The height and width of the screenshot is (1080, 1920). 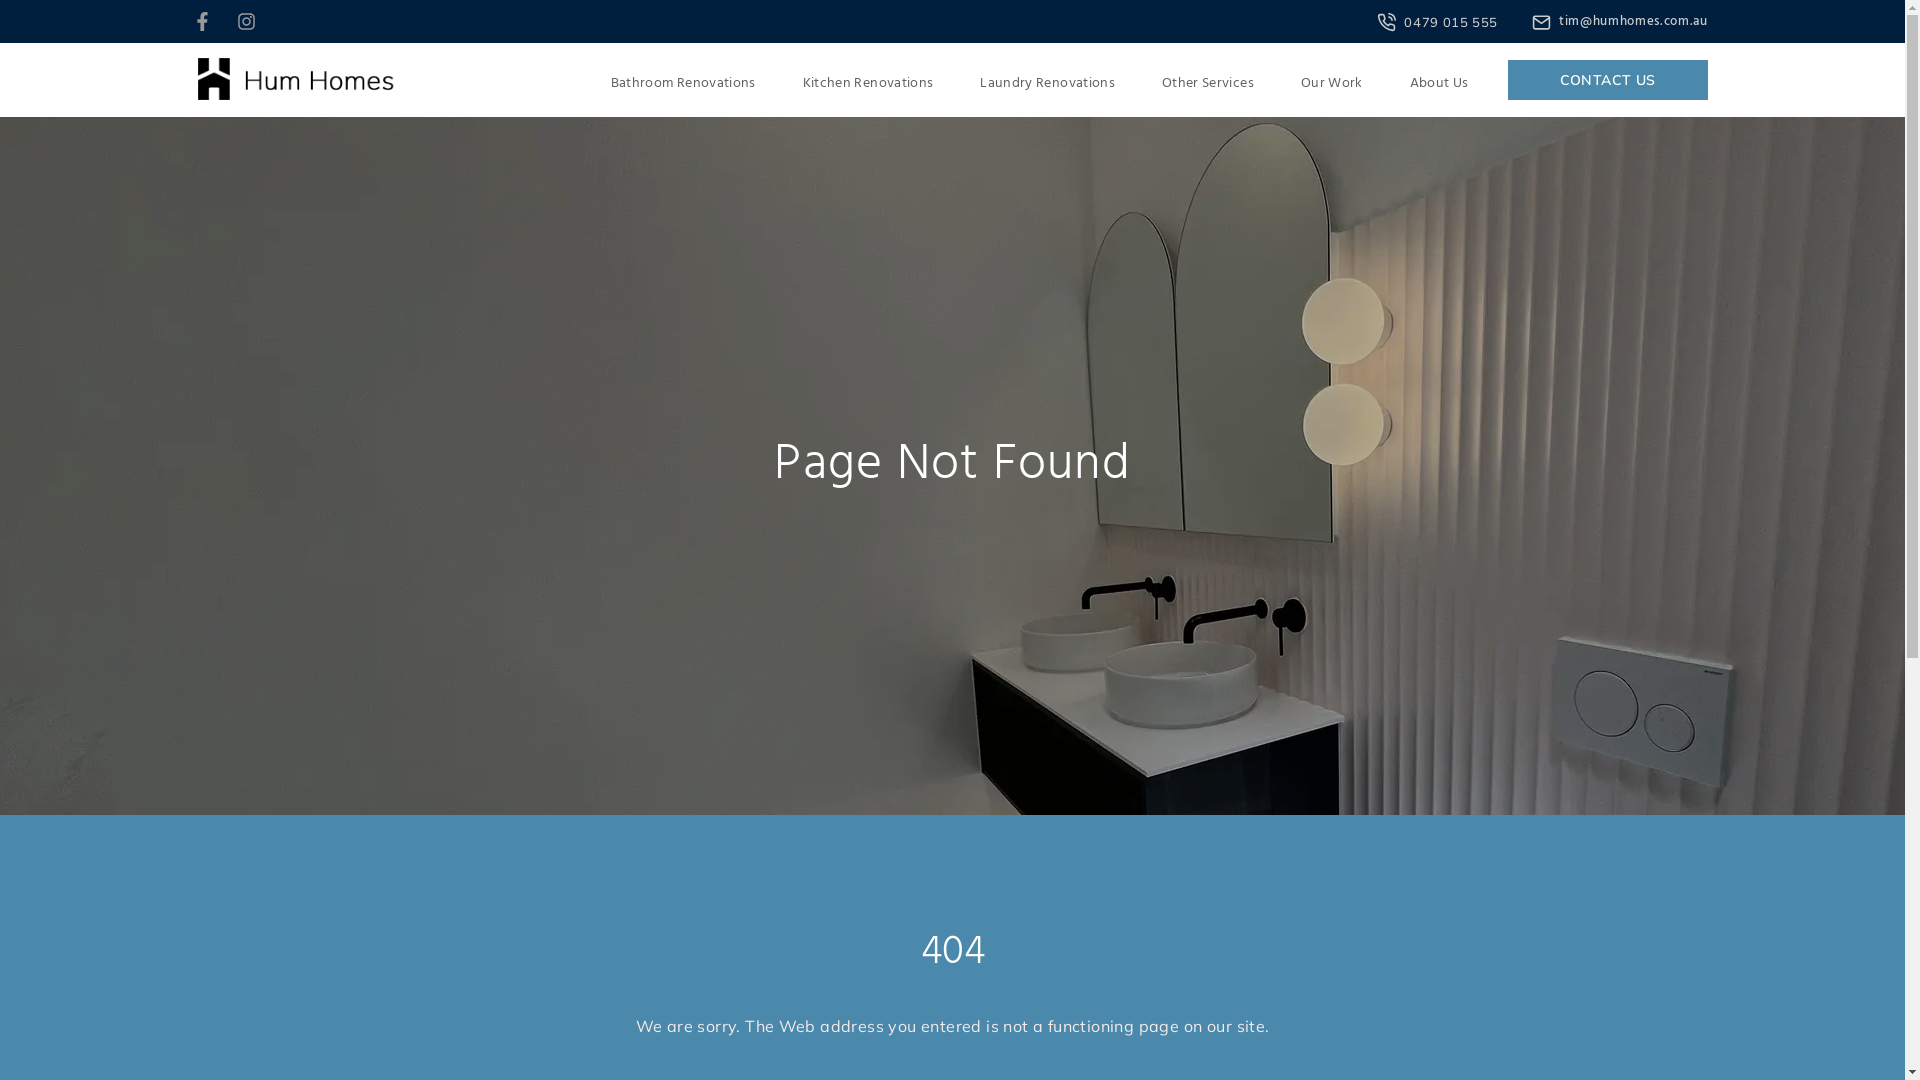 I want to click on About Us, so click(x=1440, y=84).